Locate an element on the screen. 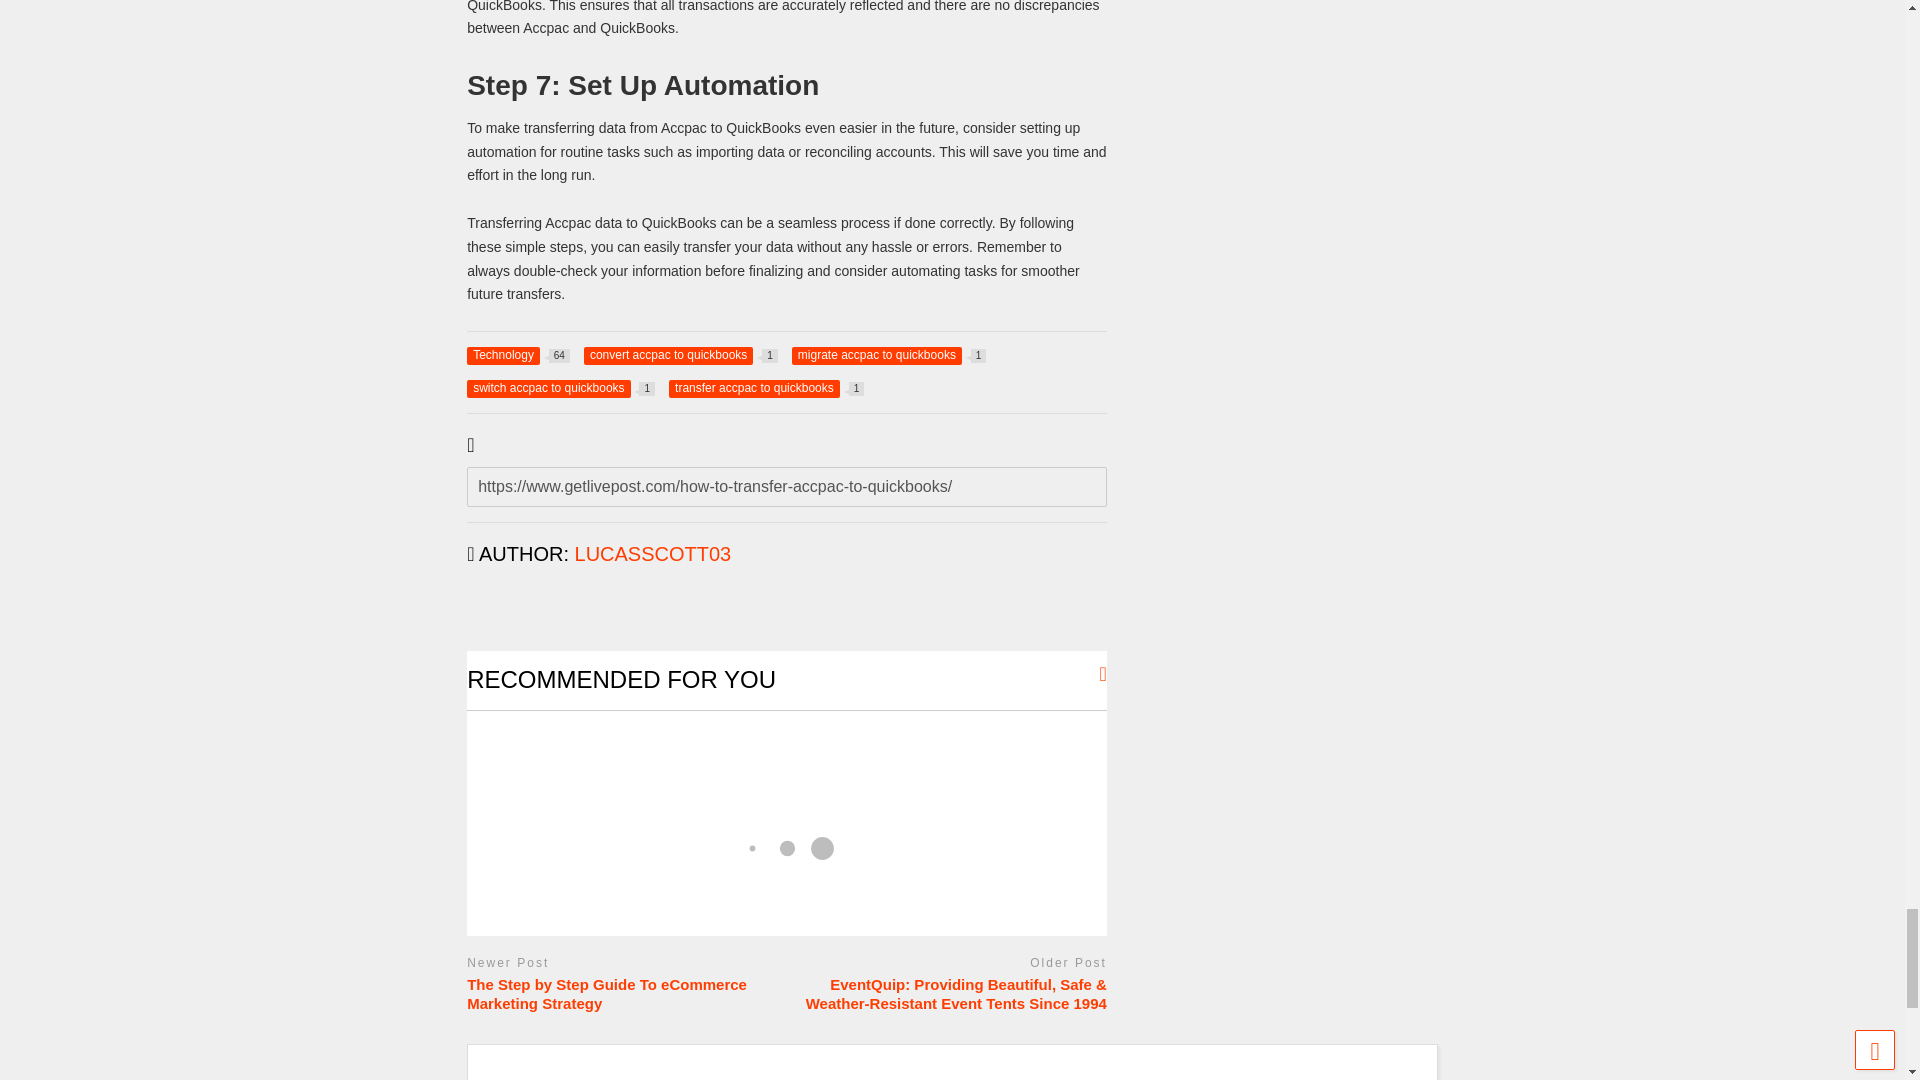 Image resolution: width=1920 pixels, height=1080 pixels. author profile is located at coordinates (888, 356).